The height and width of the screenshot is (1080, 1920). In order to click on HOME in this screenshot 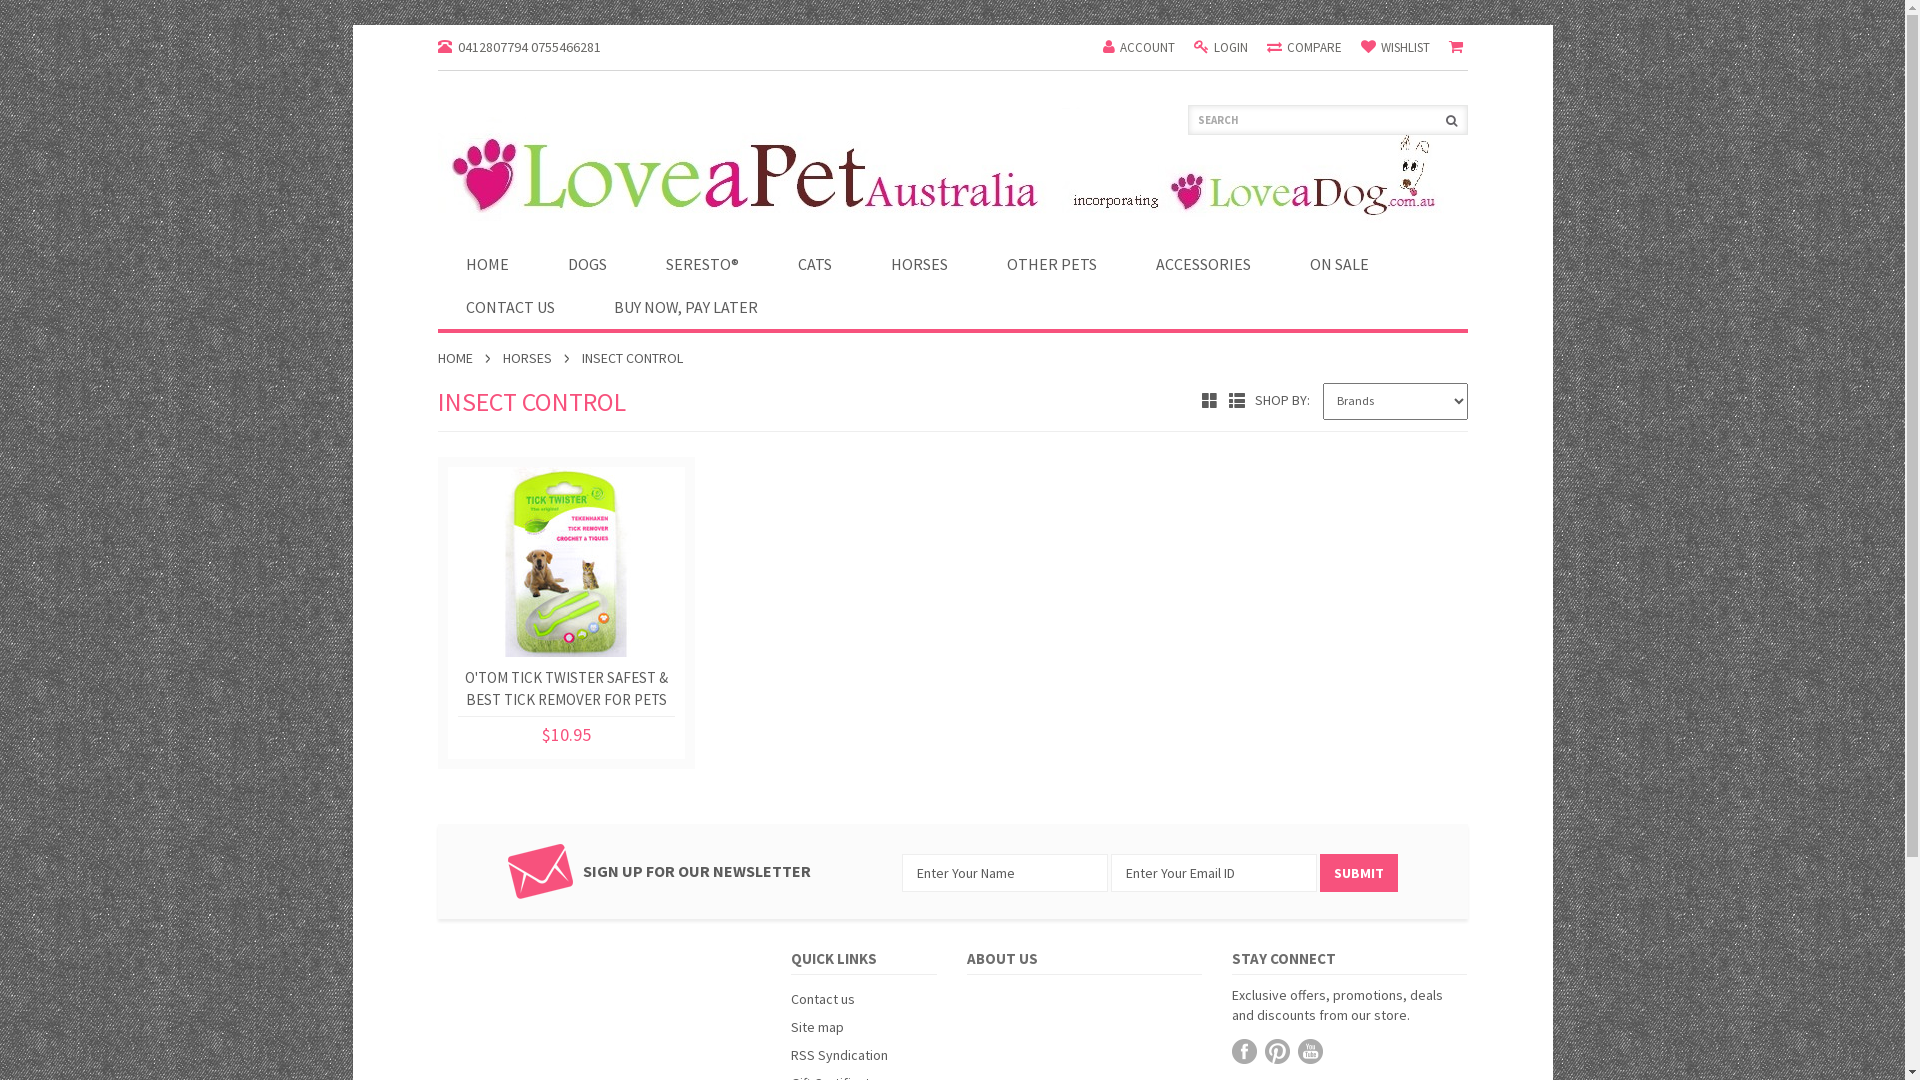, I will do `click(487, 264)`.